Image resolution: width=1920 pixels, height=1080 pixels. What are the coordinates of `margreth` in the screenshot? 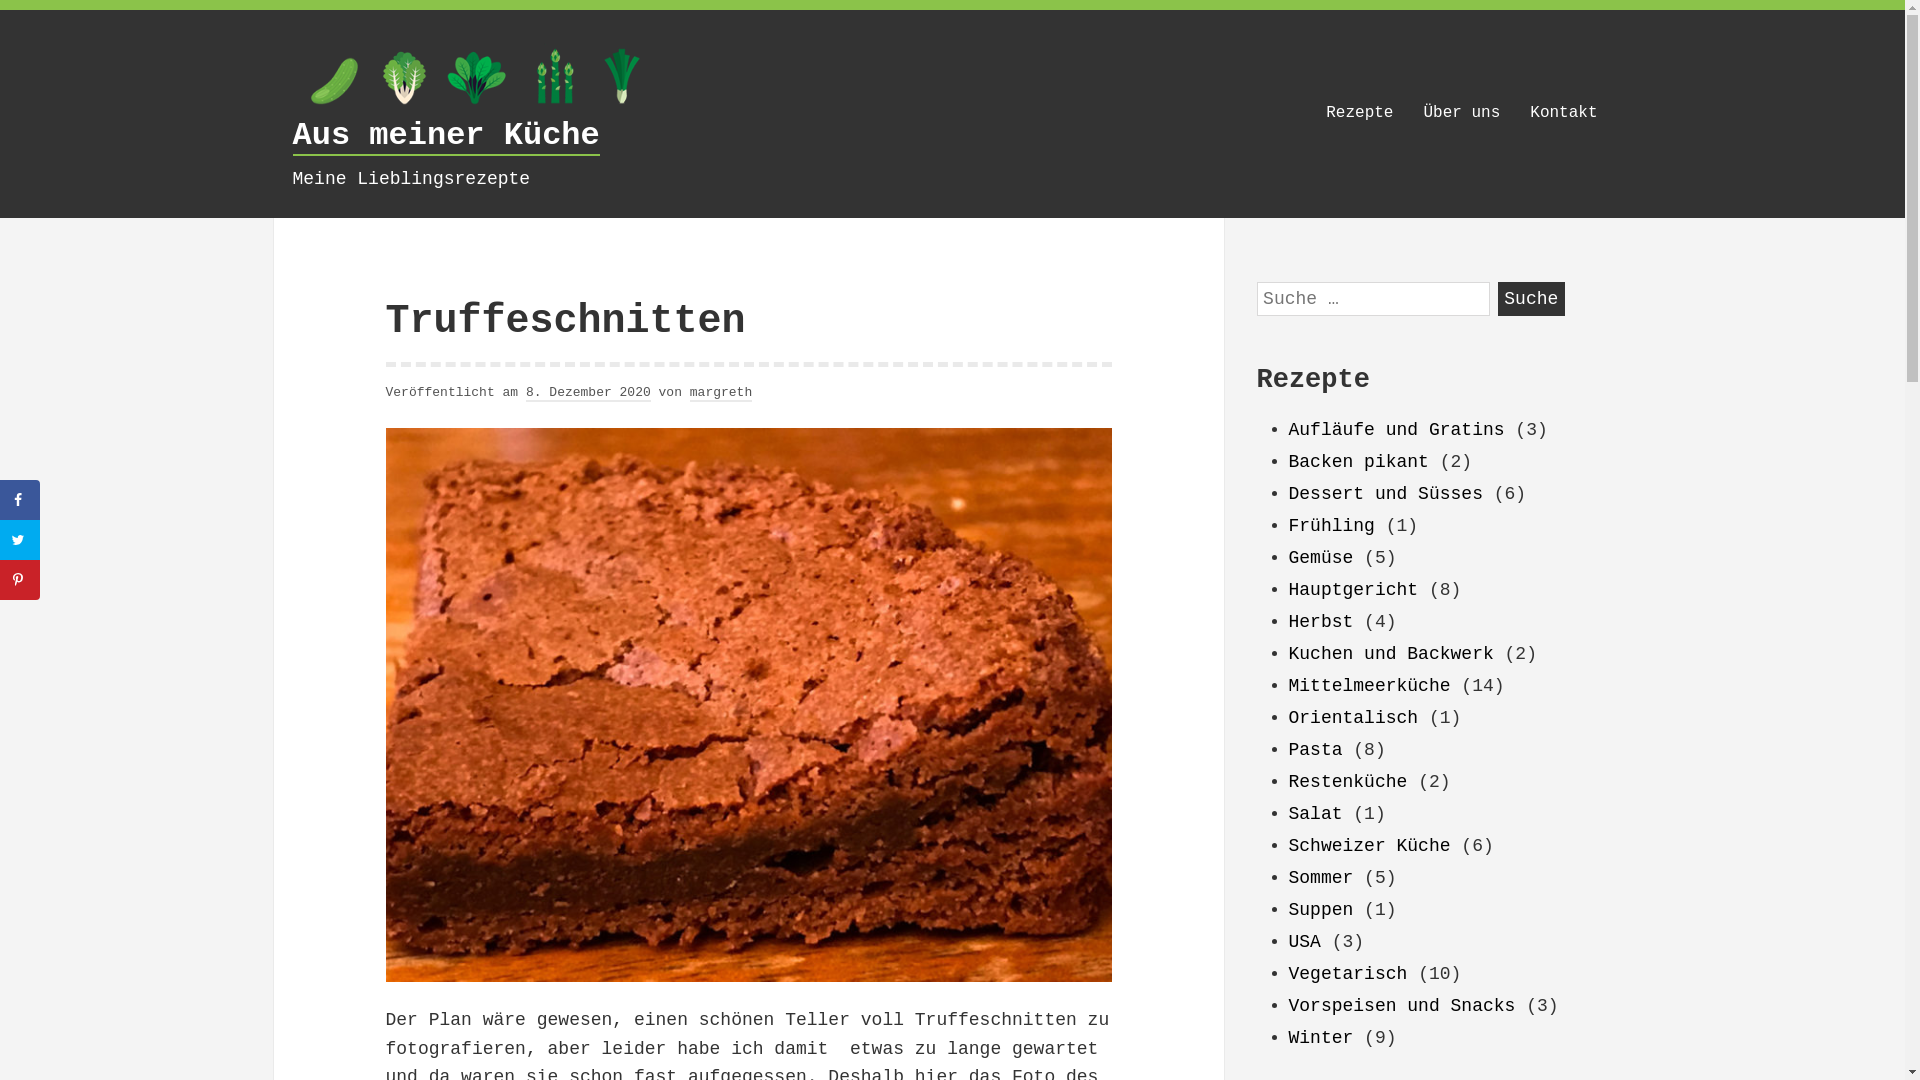 It's located at (721, 393).